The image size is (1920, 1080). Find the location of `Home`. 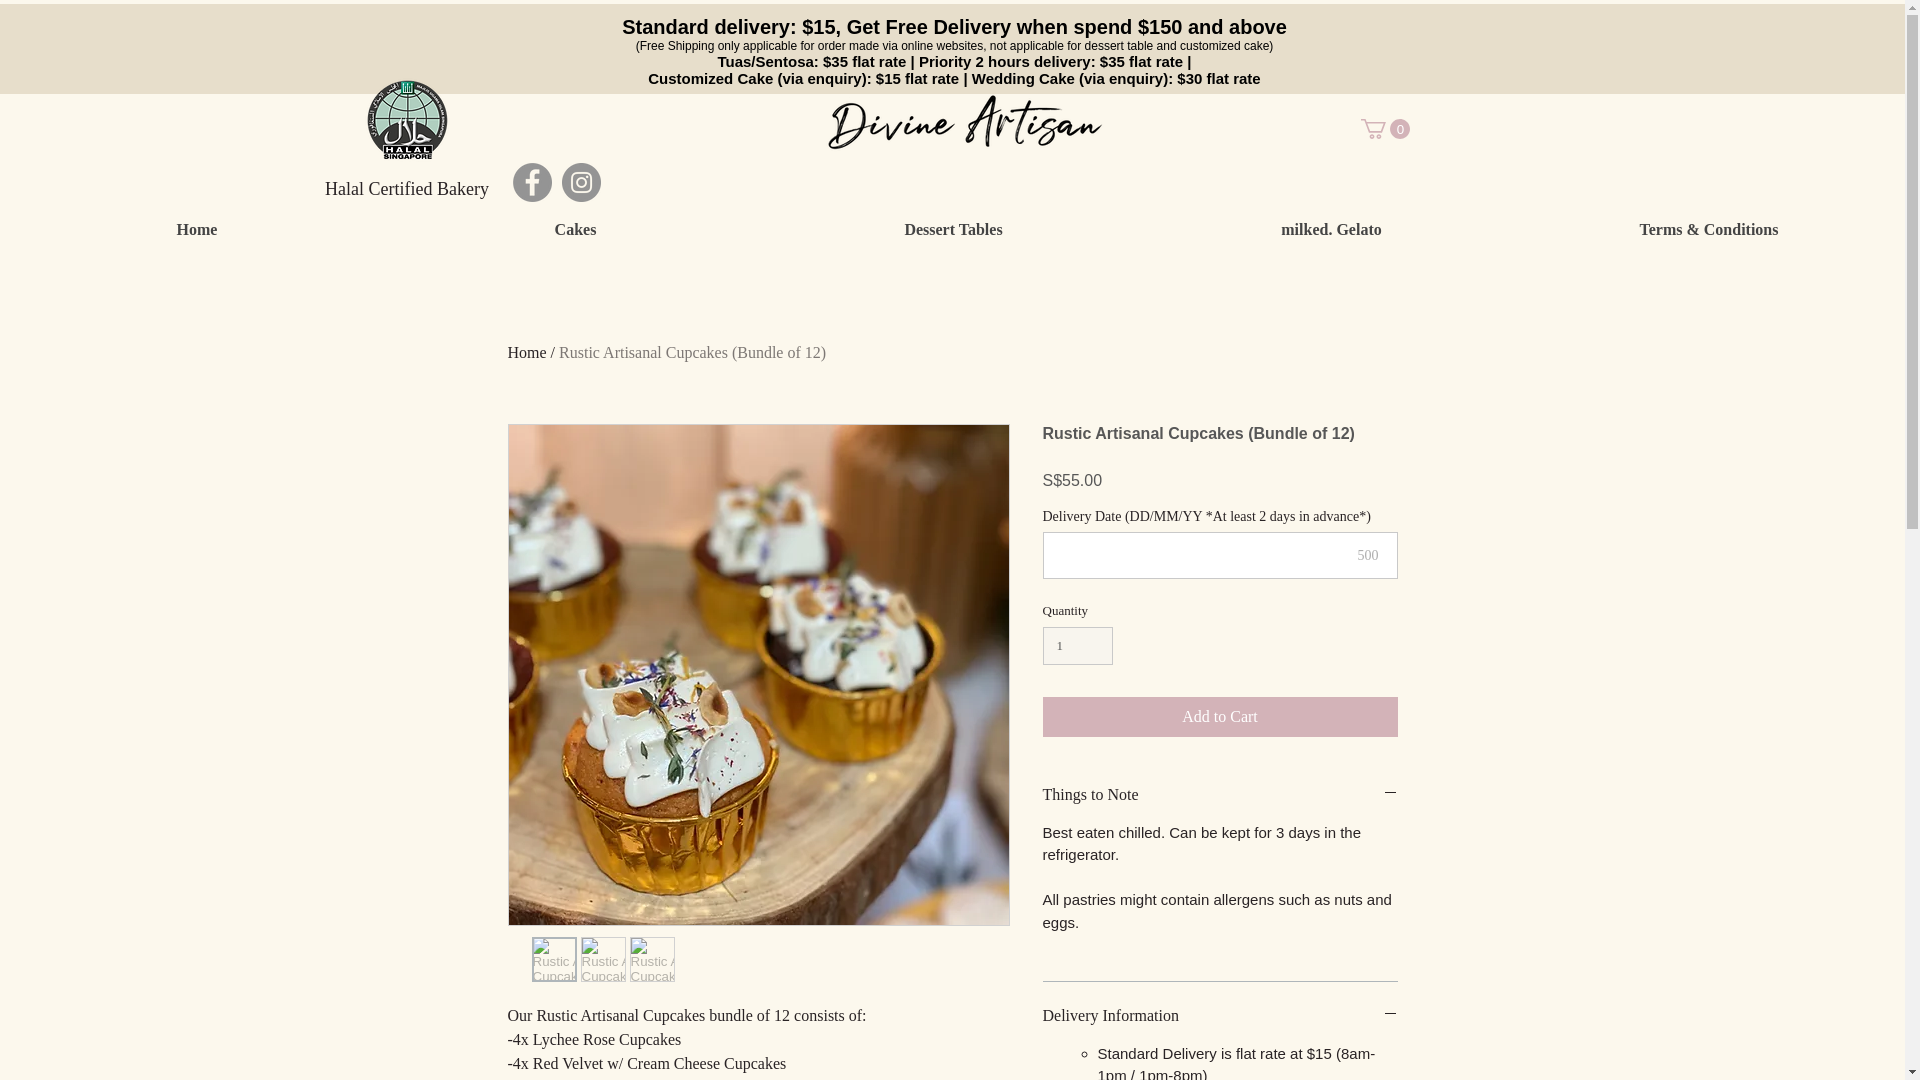

Home is located at coordinates (196, 229).